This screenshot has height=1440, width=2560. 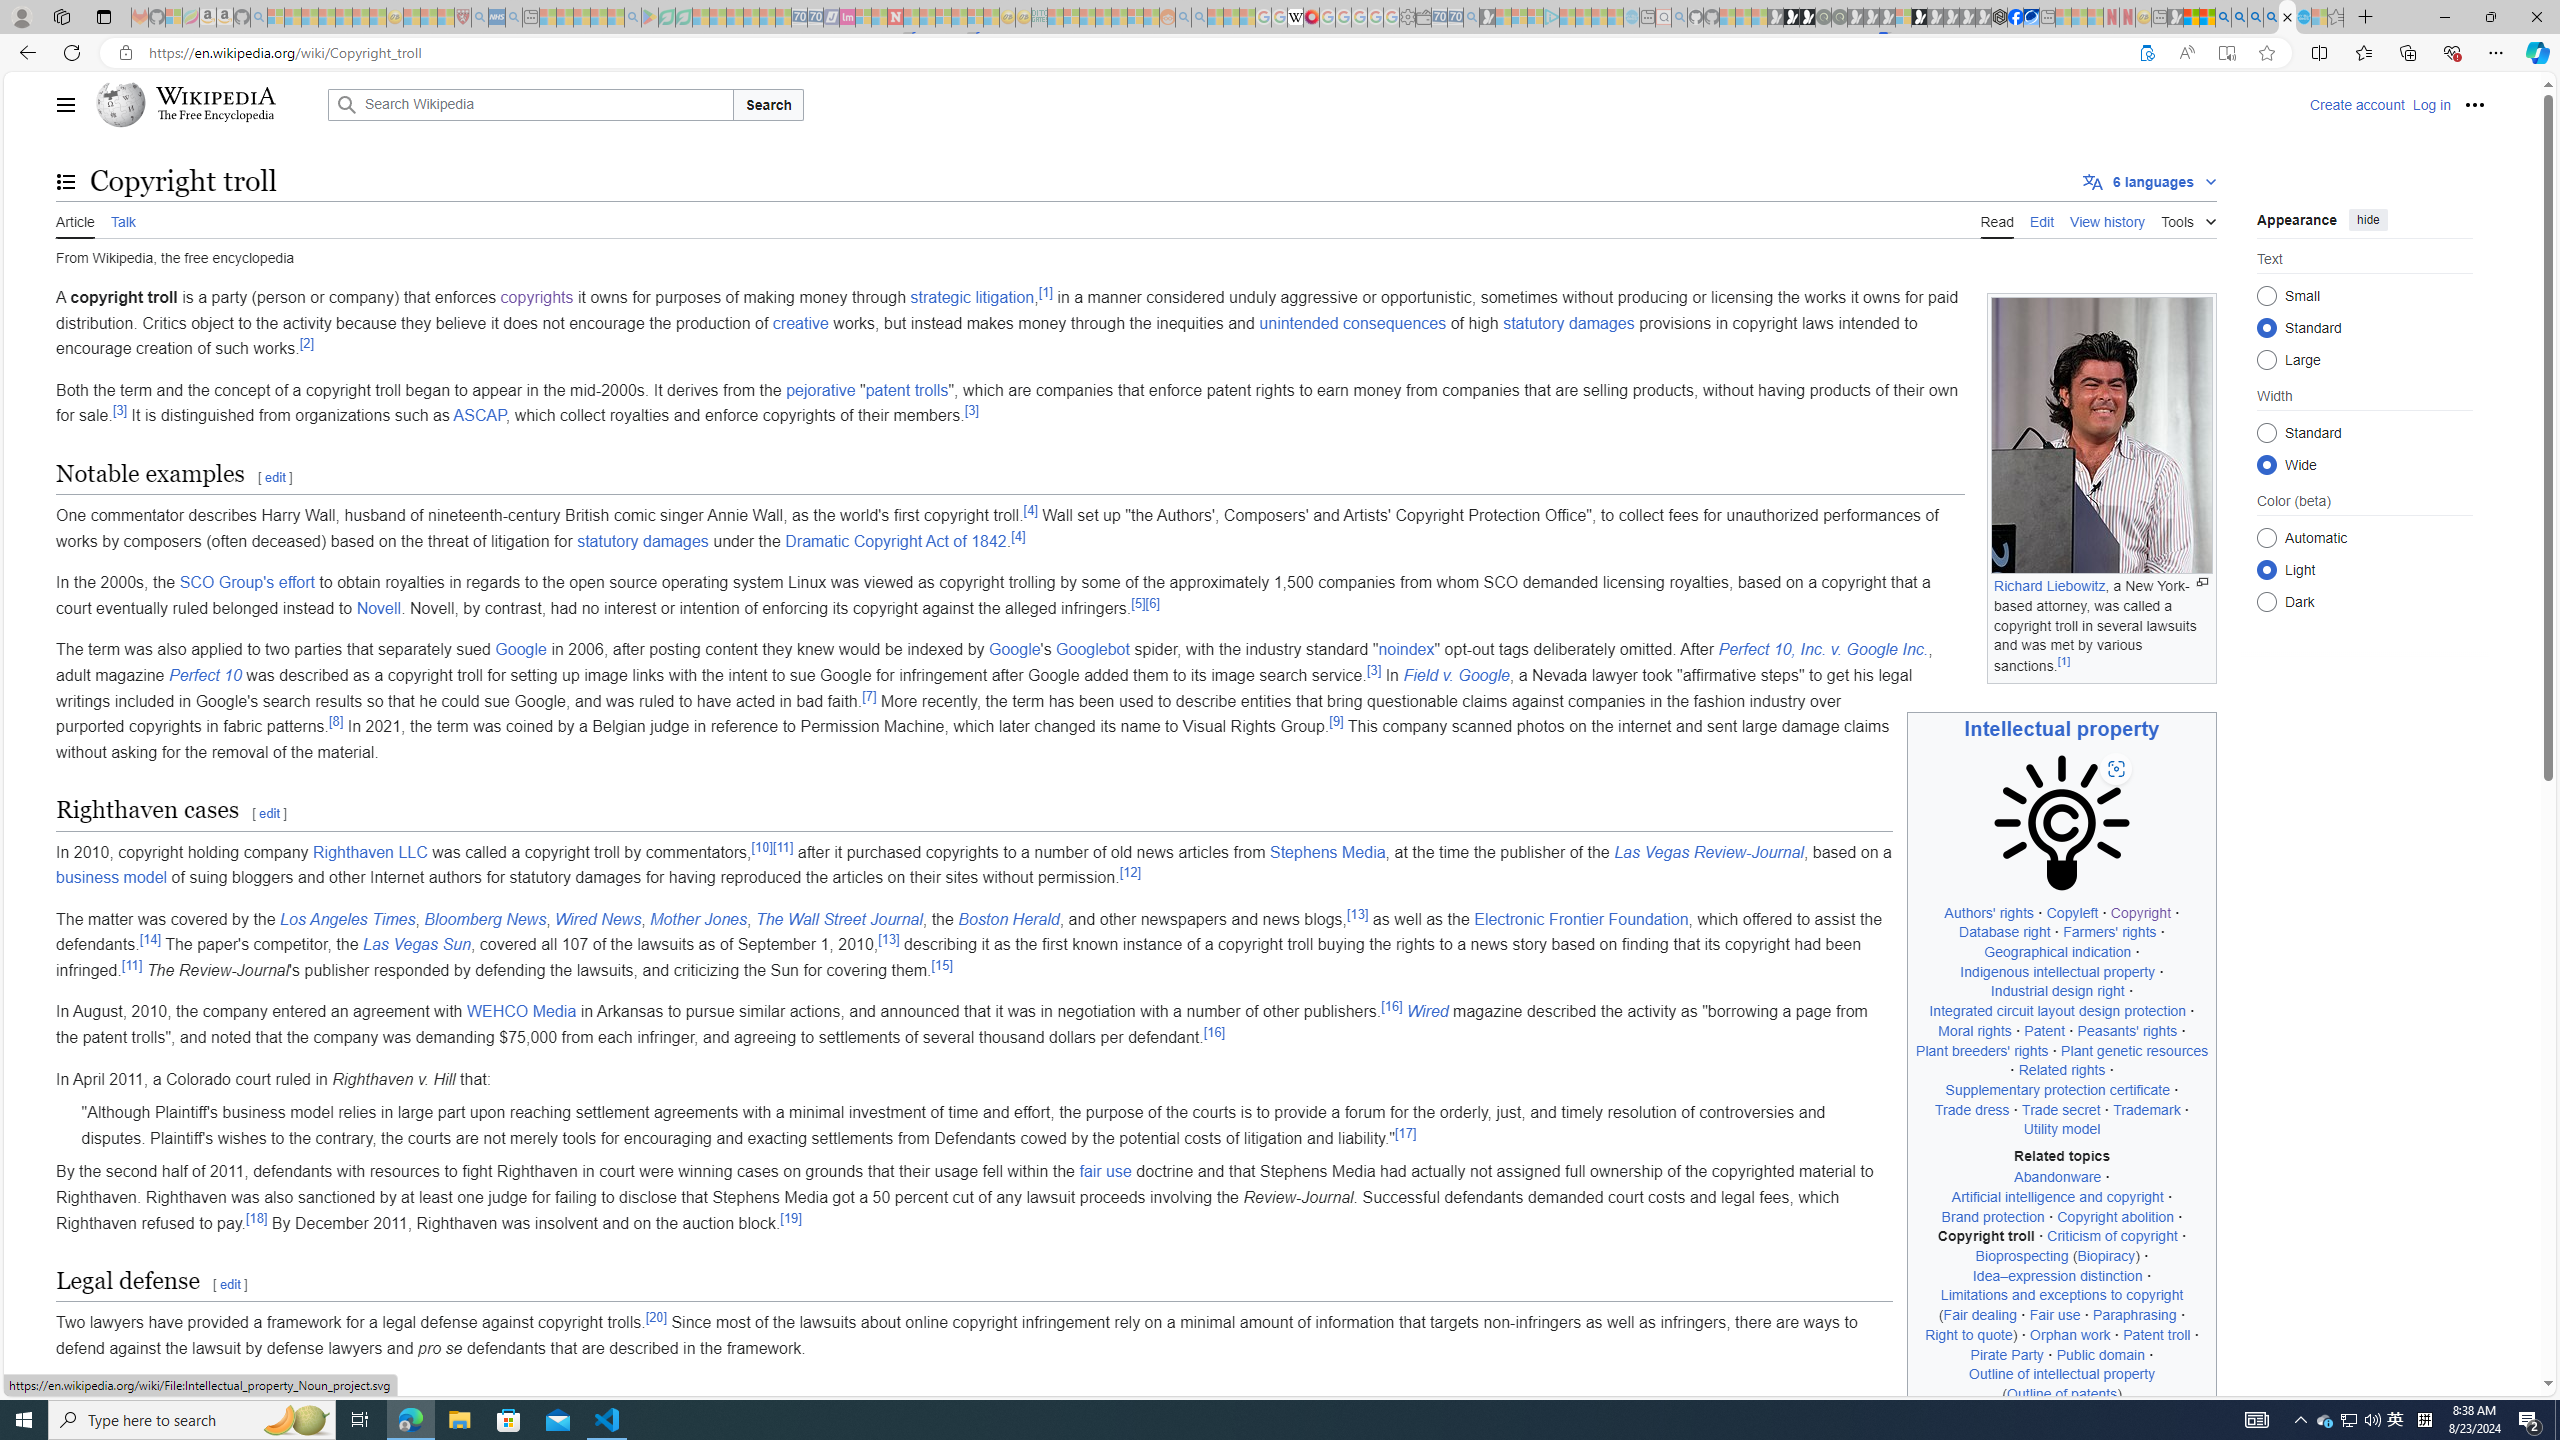 What do you see at coordinates (512, 17) in the screenshot?
I see `utah sues federal government - Search - Sleeping` at bounding box center [512, 17].